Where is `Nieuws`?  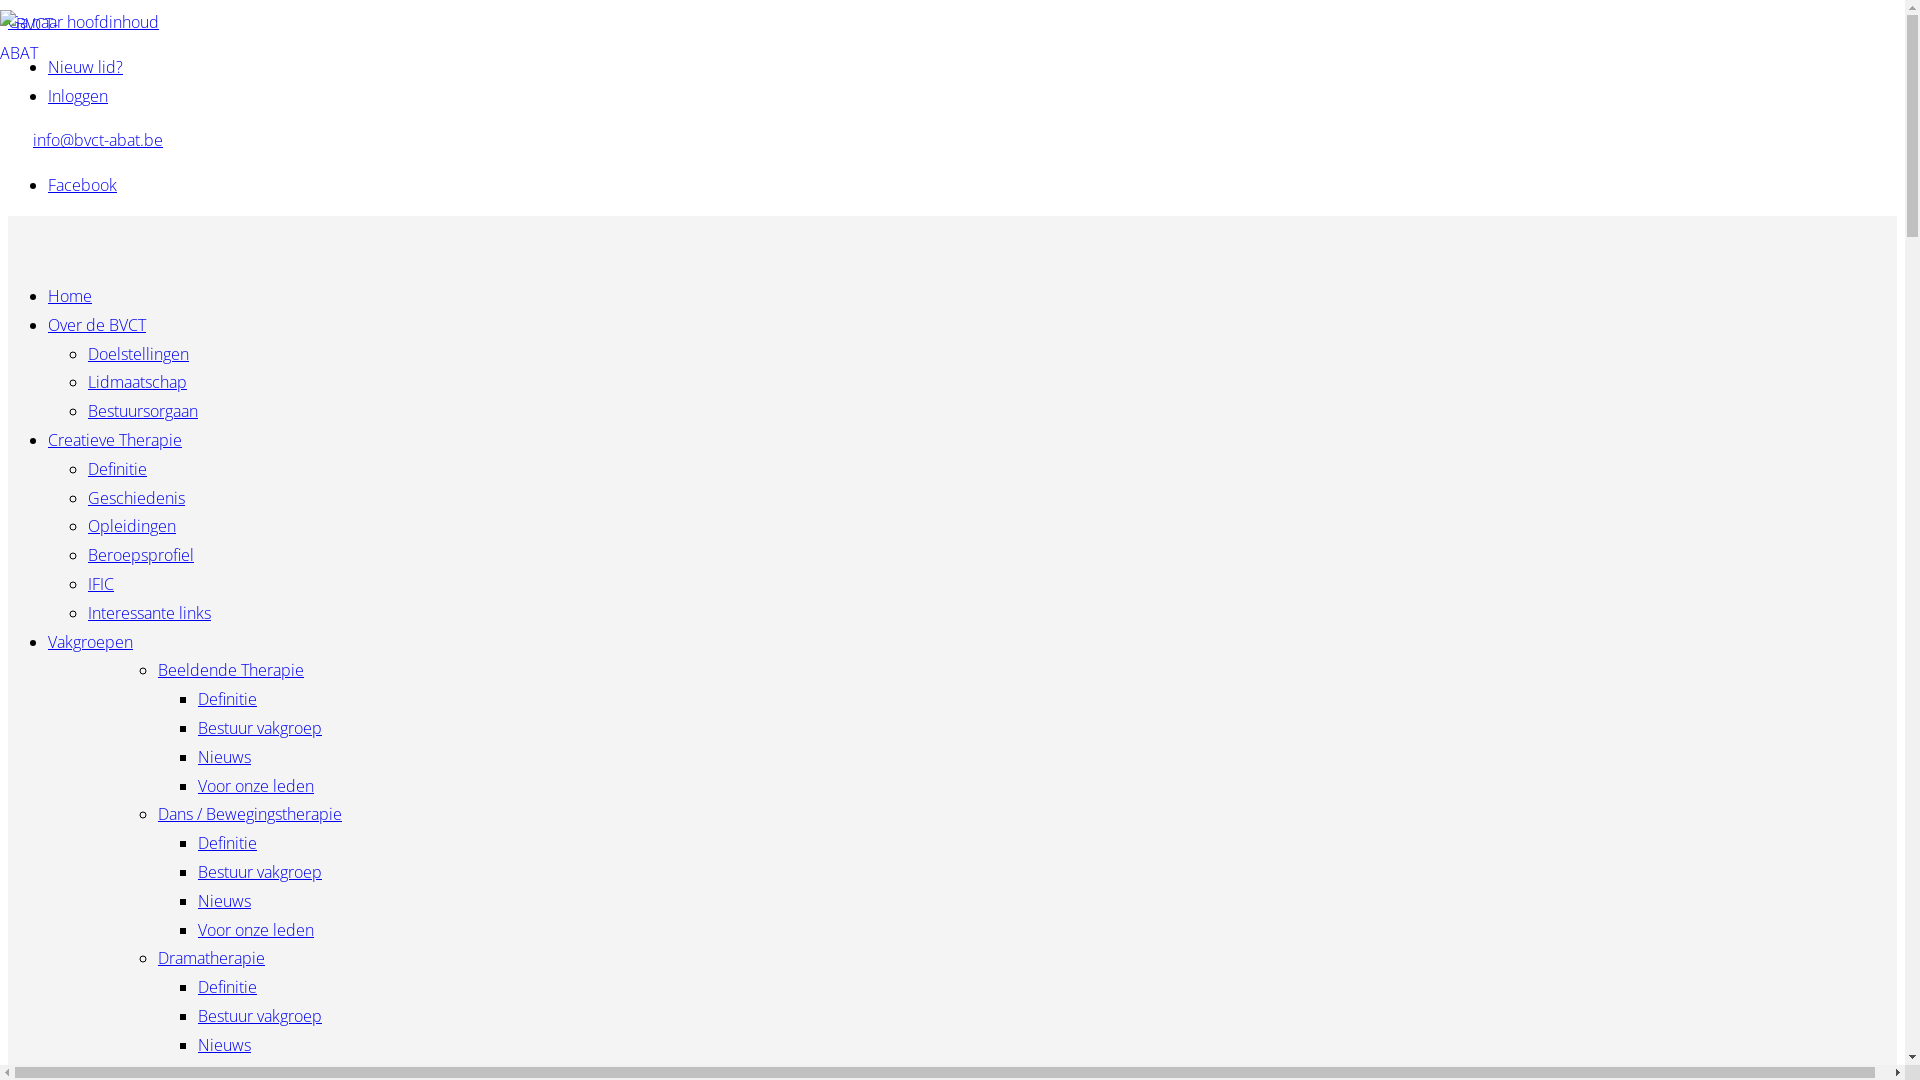 Nieuws is located at coordinates (224, 901).